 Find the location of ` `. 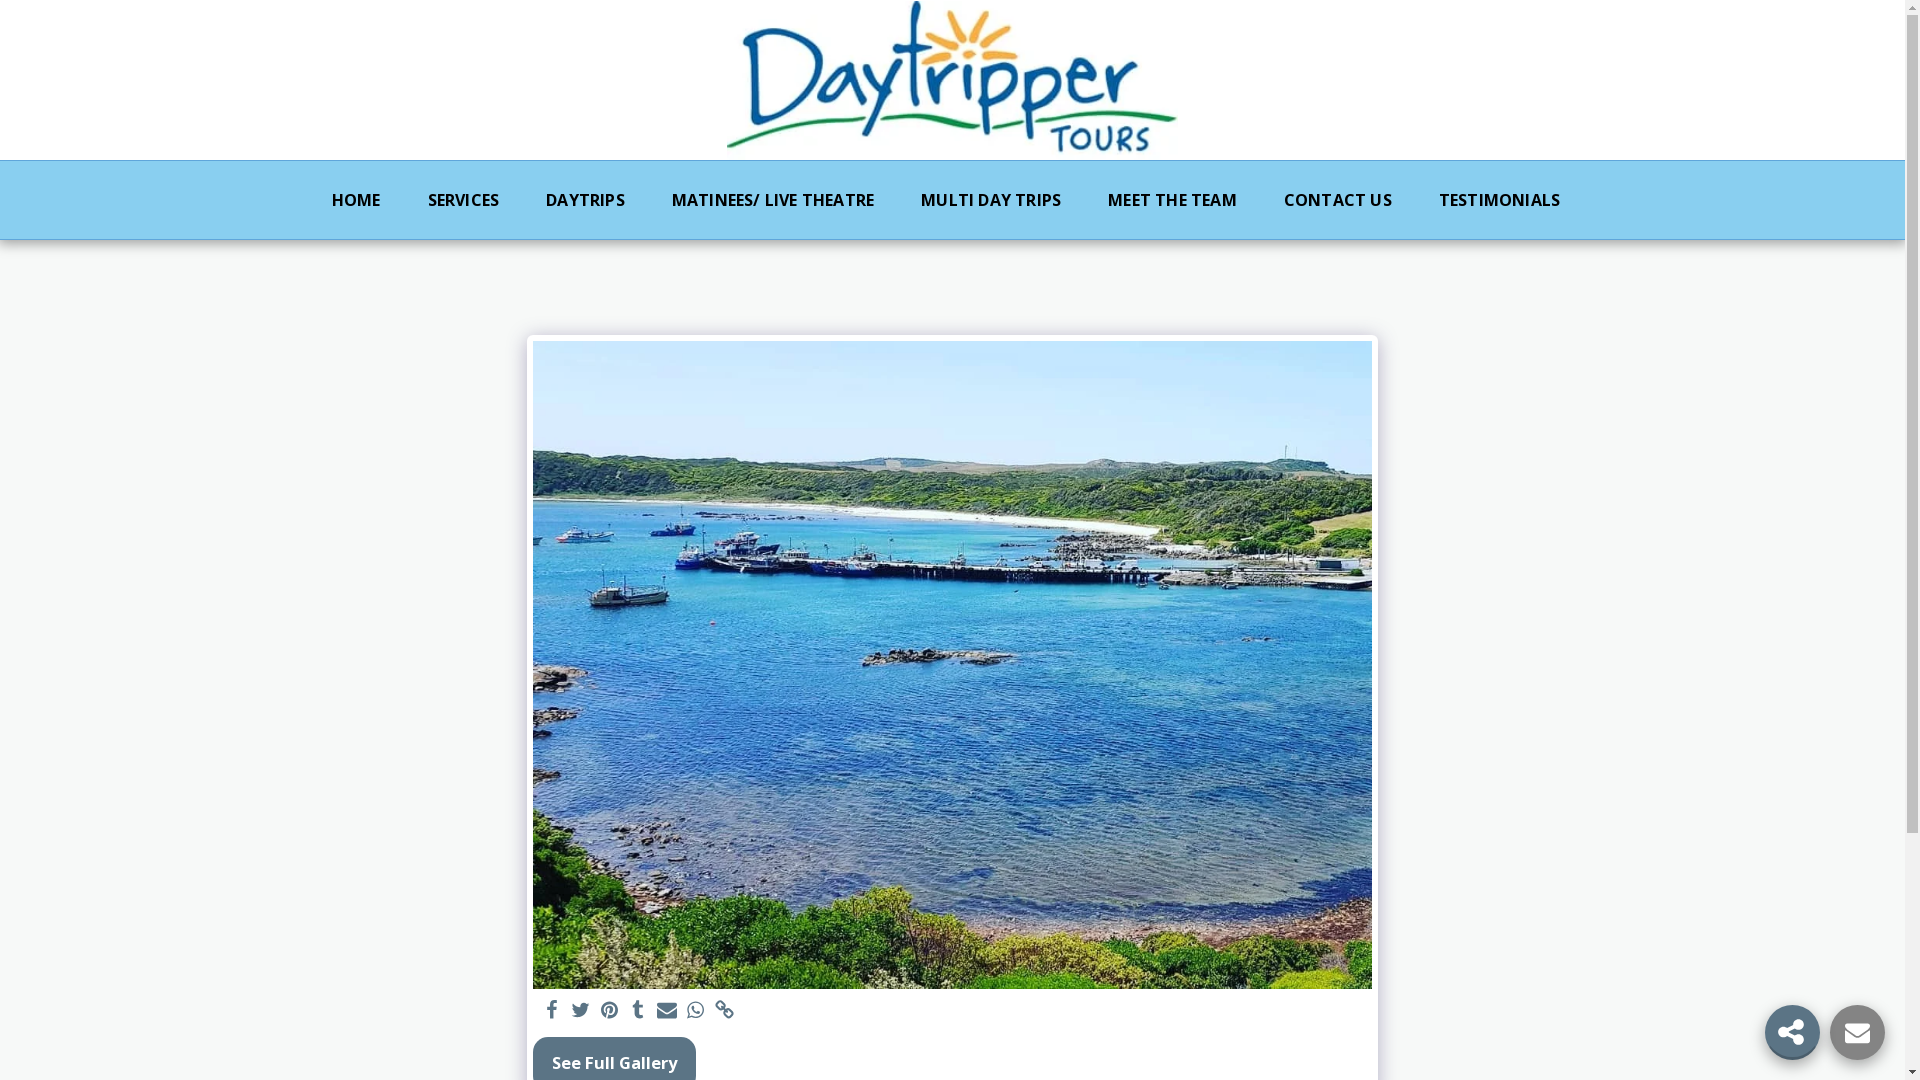

  is located at coordinates (552, 1011).